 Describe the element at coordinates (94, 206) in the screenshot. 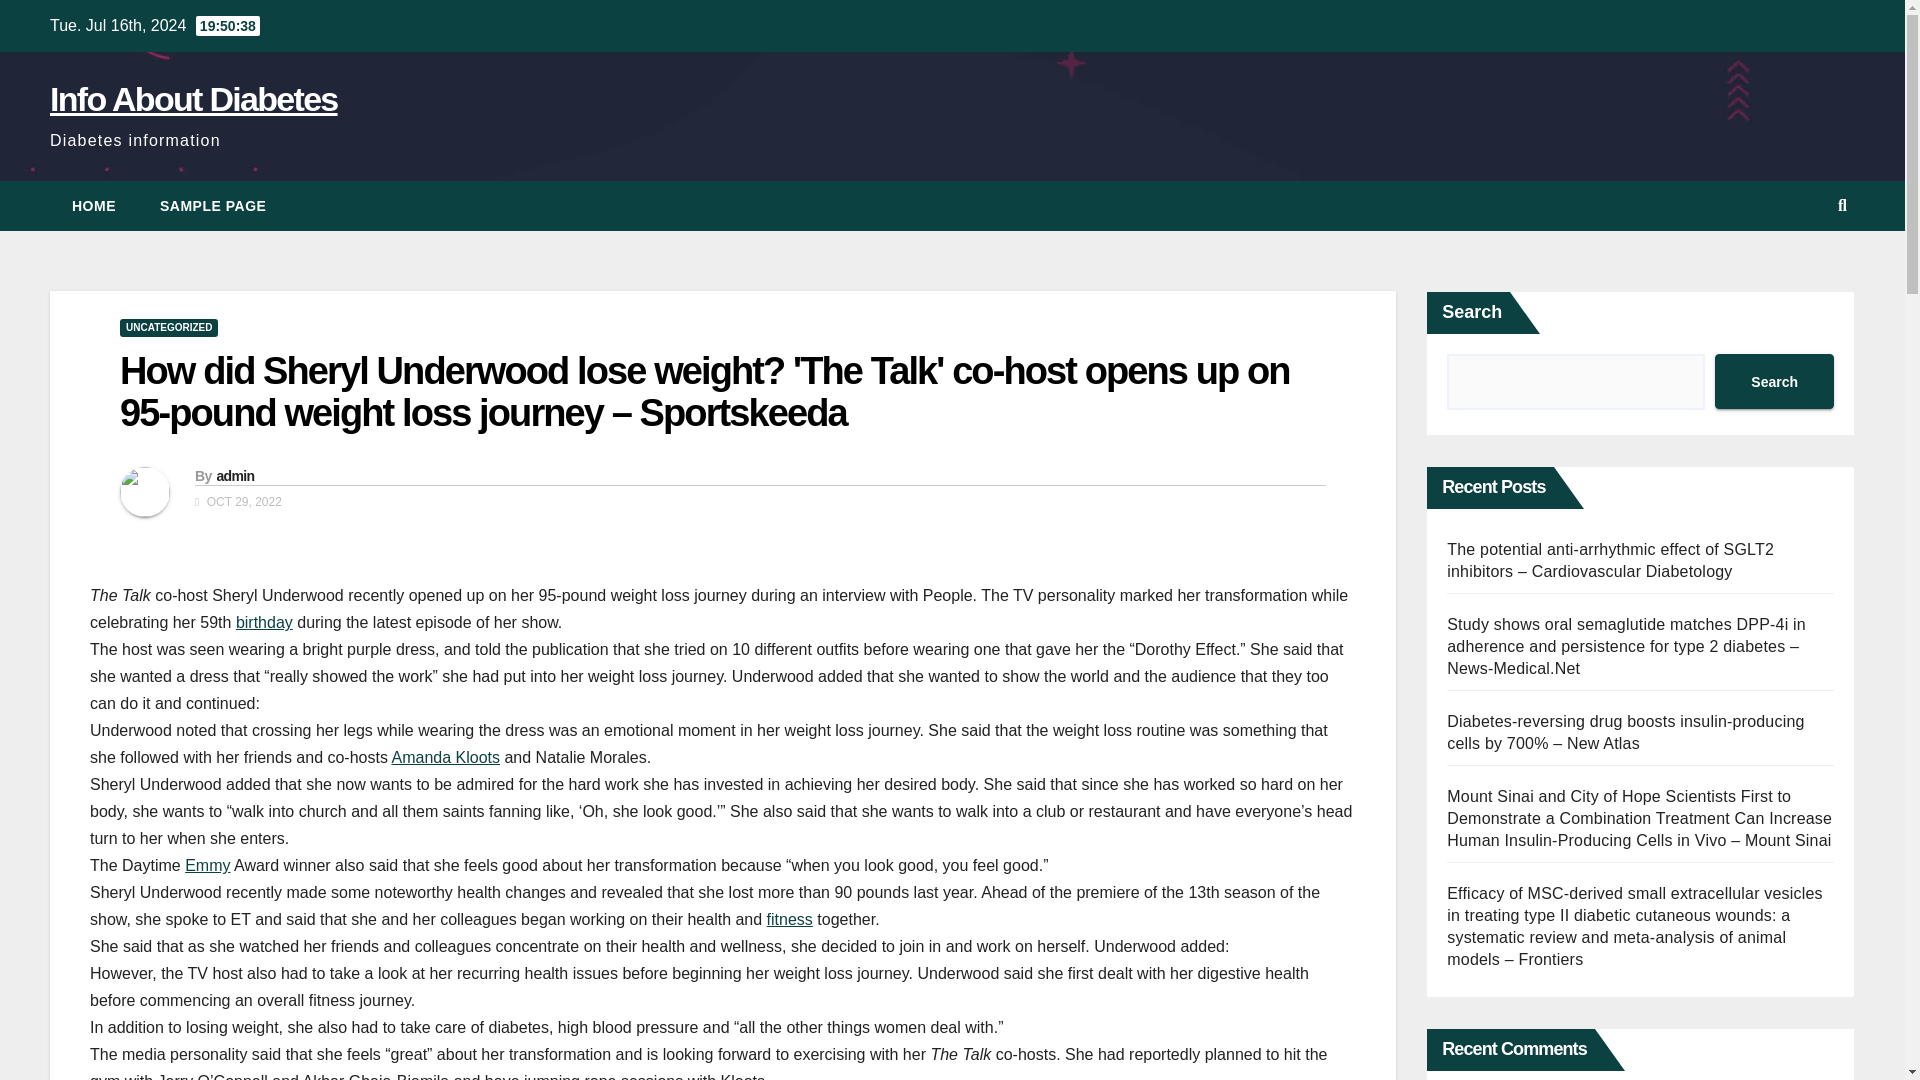

I see `HOME` at that location.